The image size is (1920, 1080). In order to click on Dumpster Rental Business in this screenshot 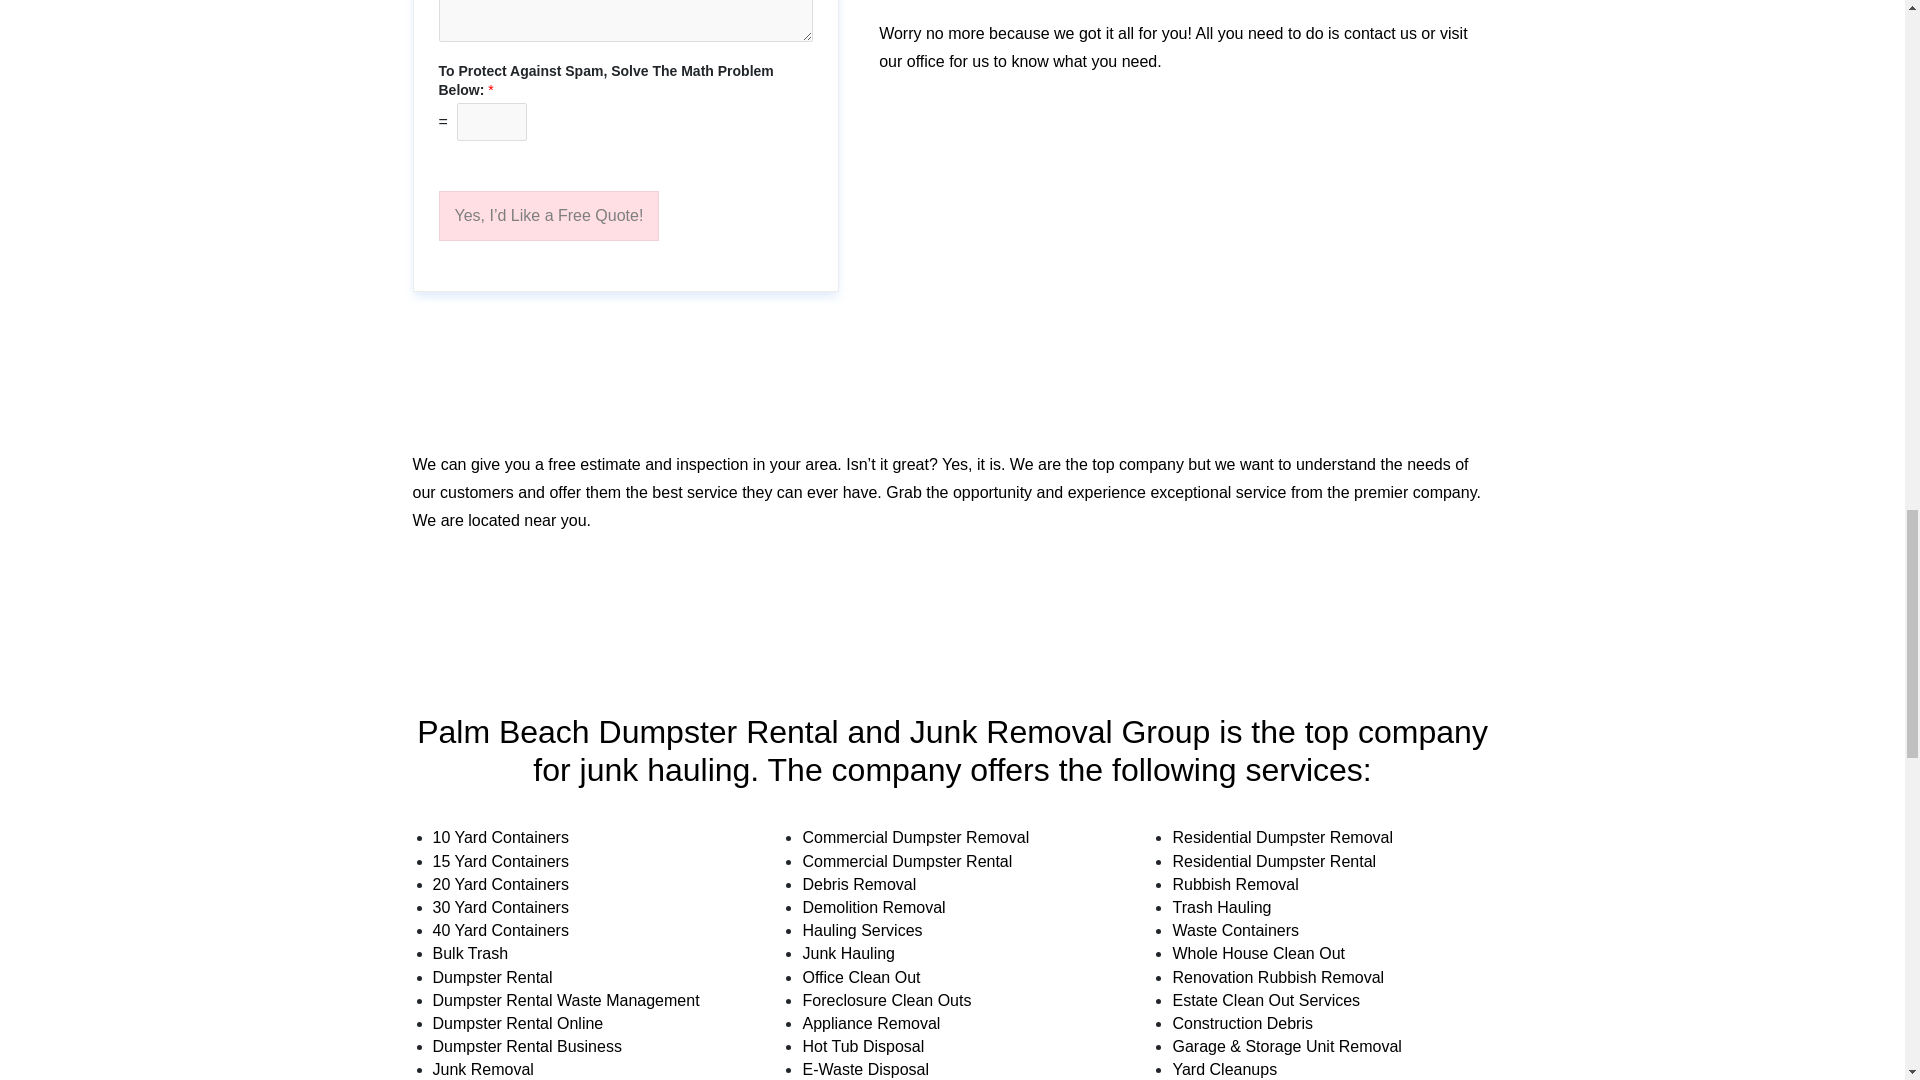, I will do `click(526, 1046)`.